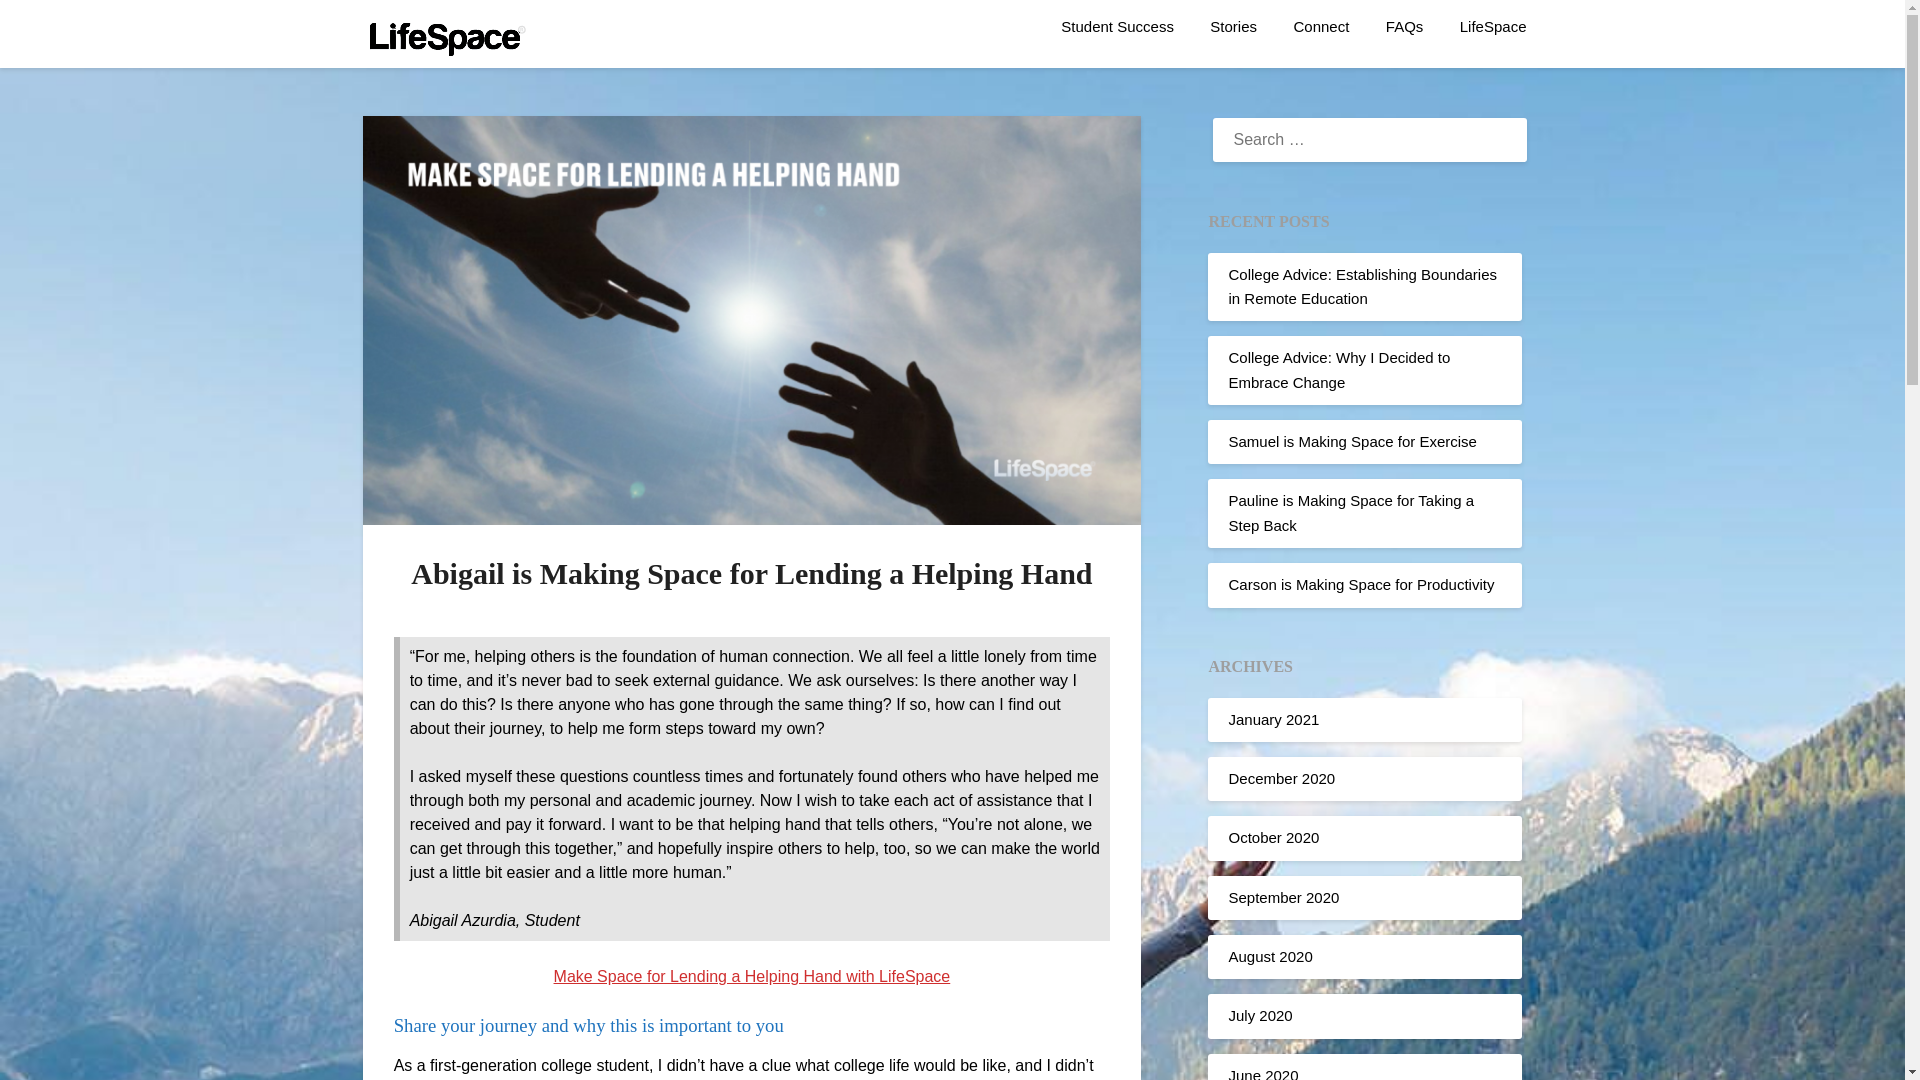  What do you see at coordinates (752, 976) in the screenshot?
I see `Make Space for Lending a Helping Hand with LifeSpace` at bounding box center [752, 976].